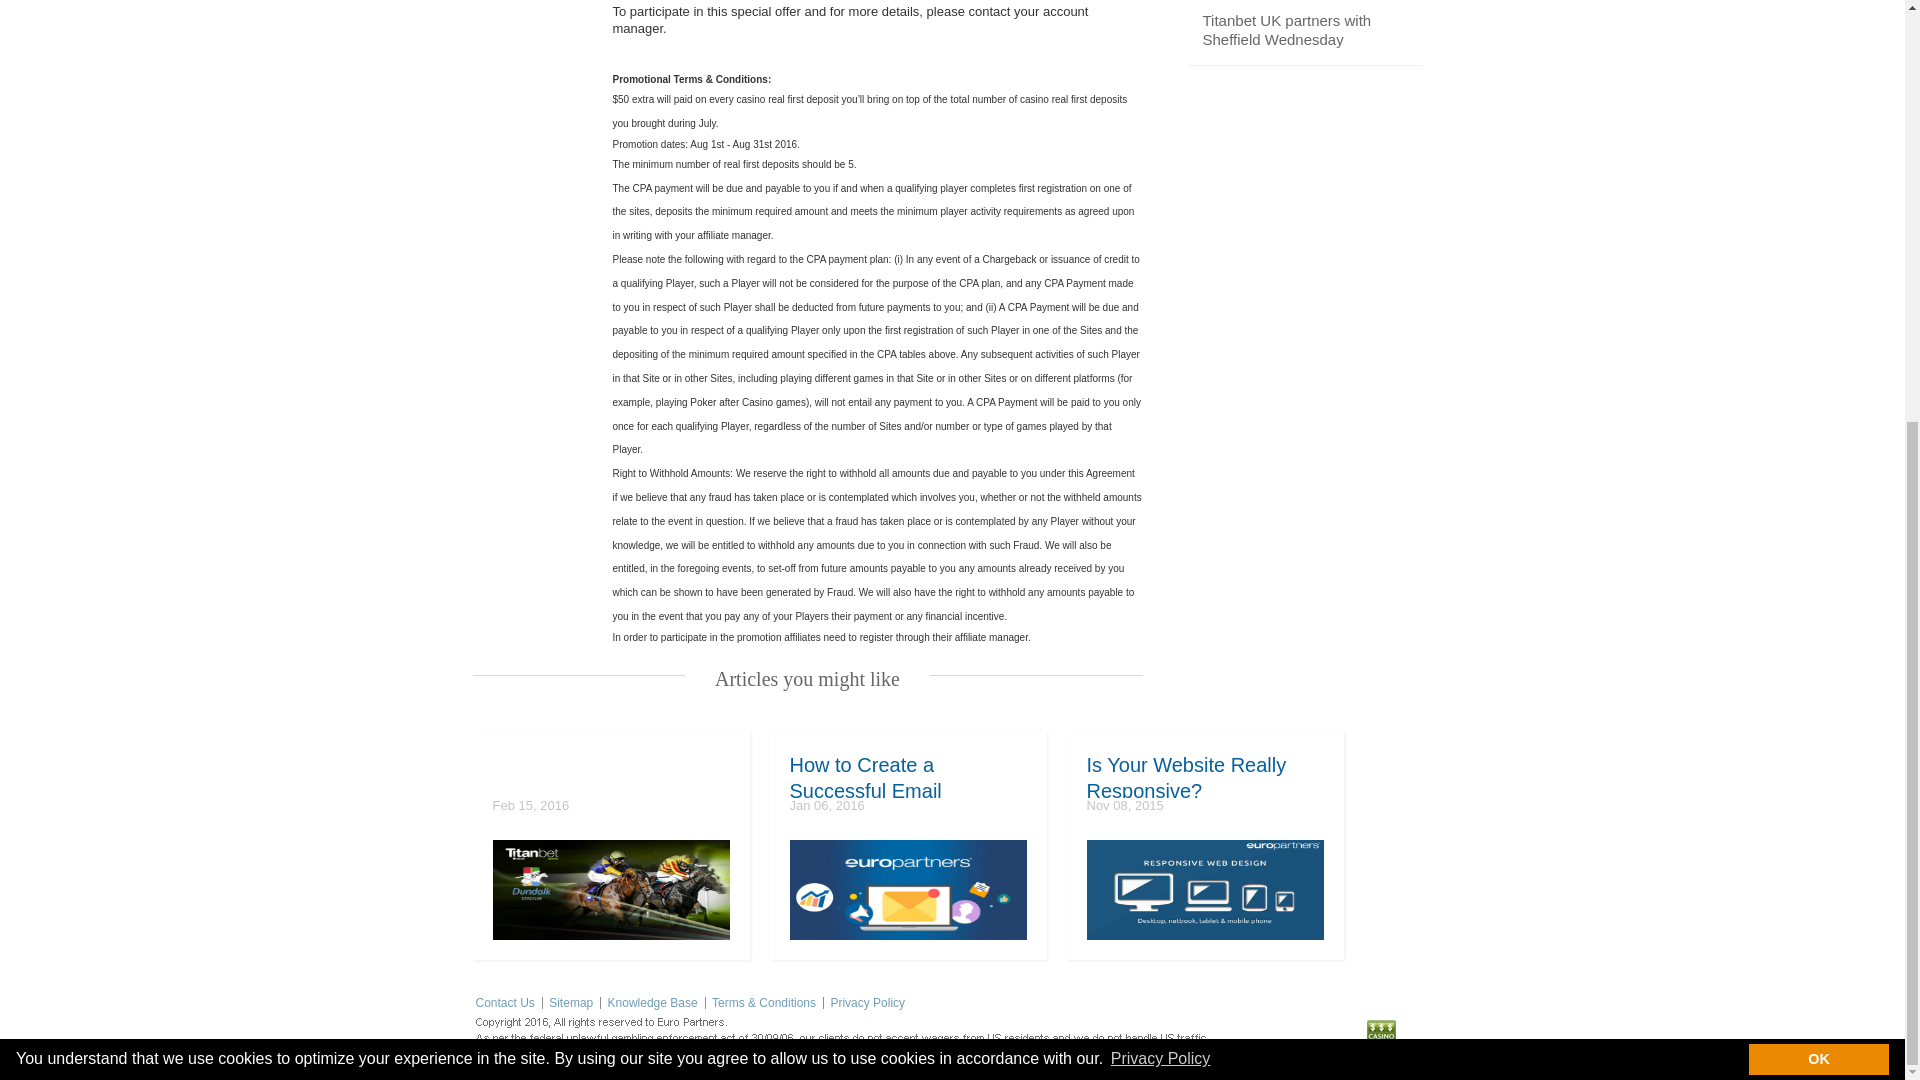 Image resolution: width=1920 pixels, height=1080 pixels. I want to click on Is Your Website Really Responsive?, so click(1204, 890).